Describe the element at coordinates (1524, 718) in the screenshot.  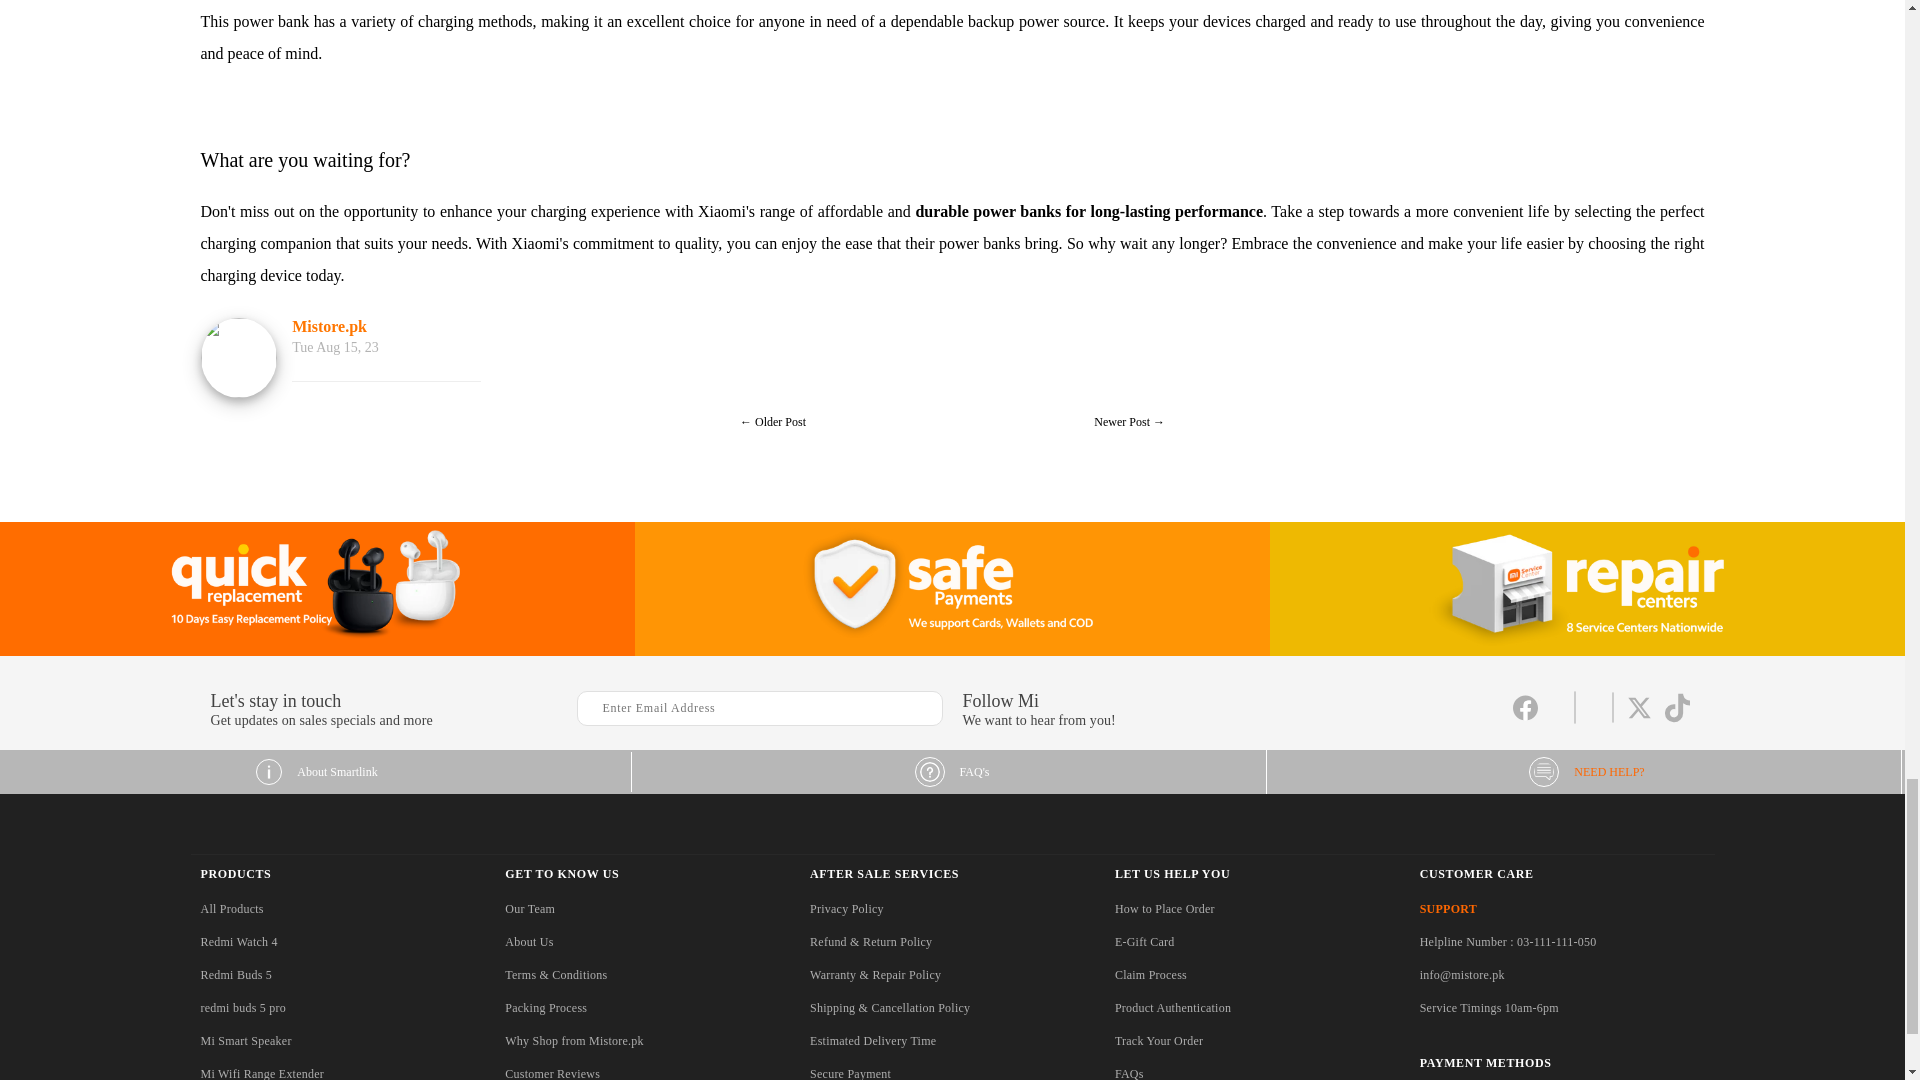
I see `Facebook` at that location.